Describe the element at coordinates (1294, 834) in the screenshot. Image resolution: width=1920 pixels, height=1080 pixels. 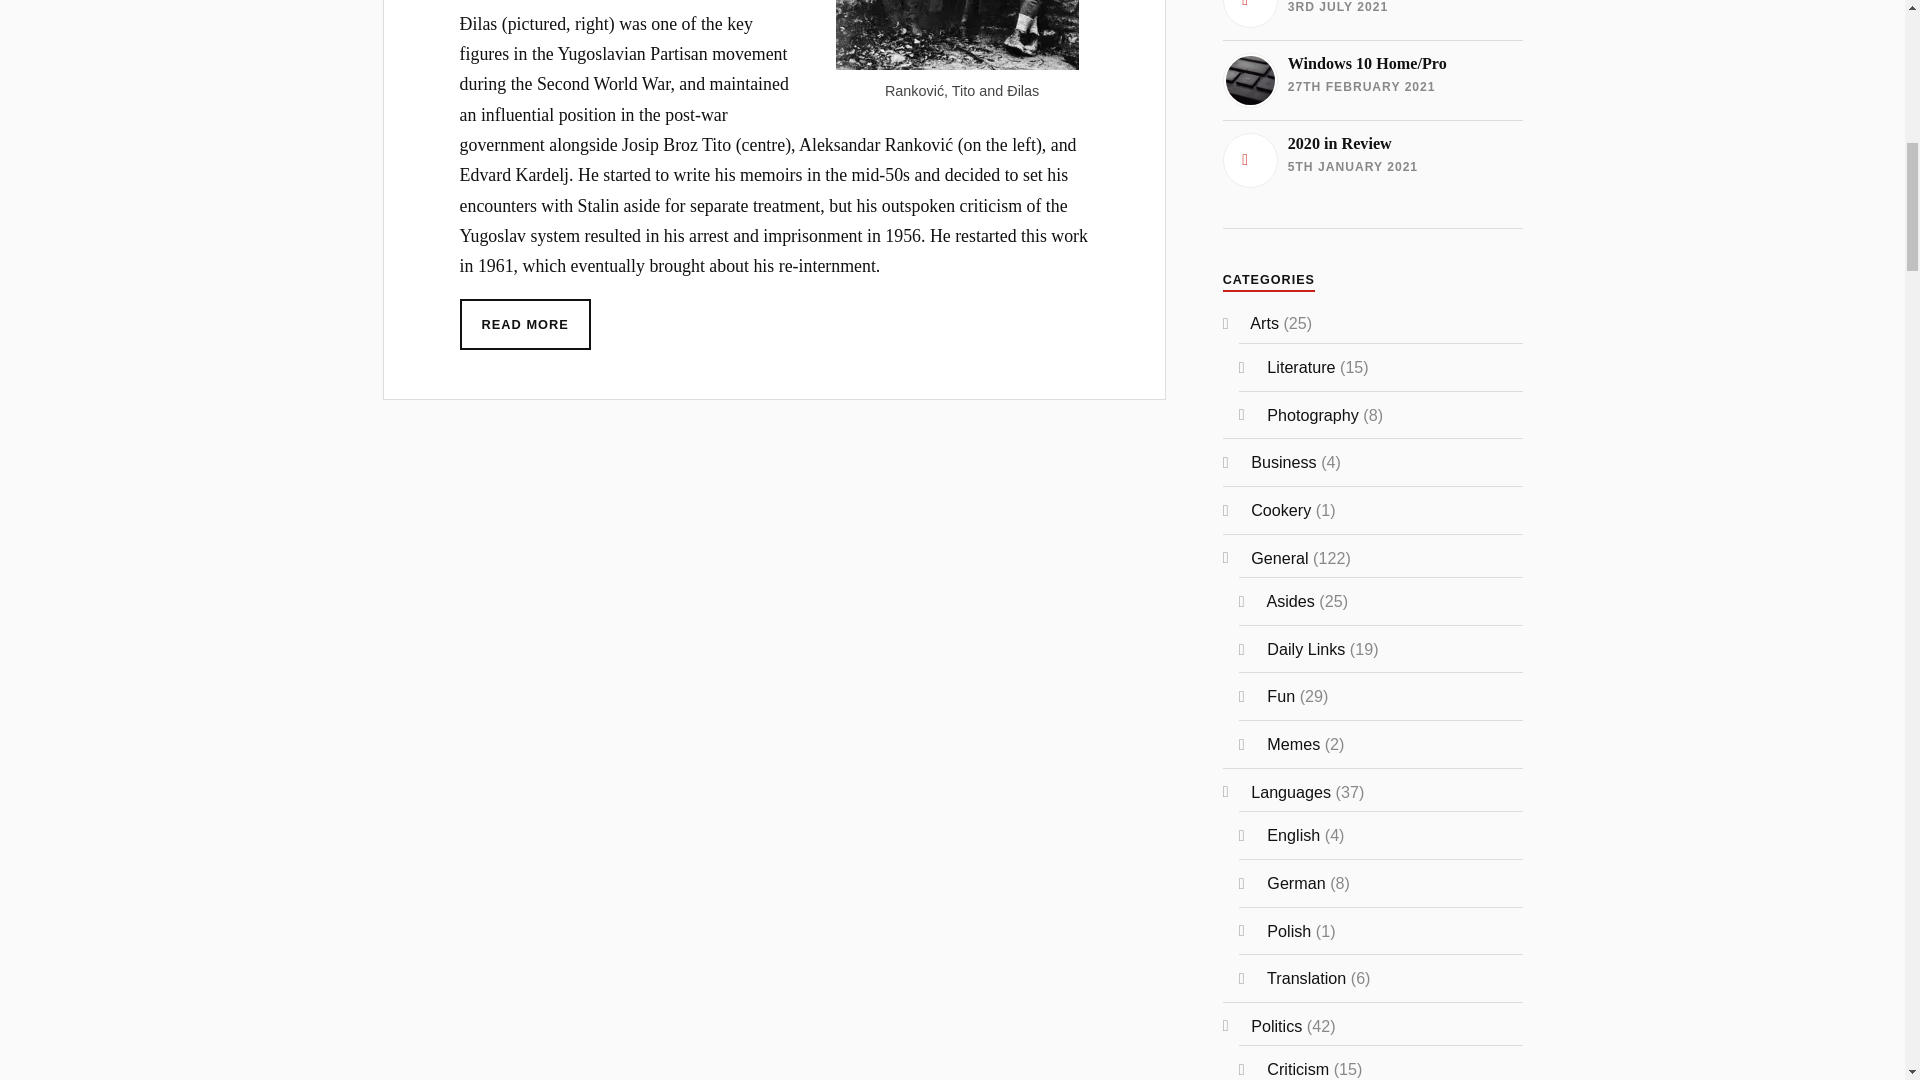
I see `English` at that location.